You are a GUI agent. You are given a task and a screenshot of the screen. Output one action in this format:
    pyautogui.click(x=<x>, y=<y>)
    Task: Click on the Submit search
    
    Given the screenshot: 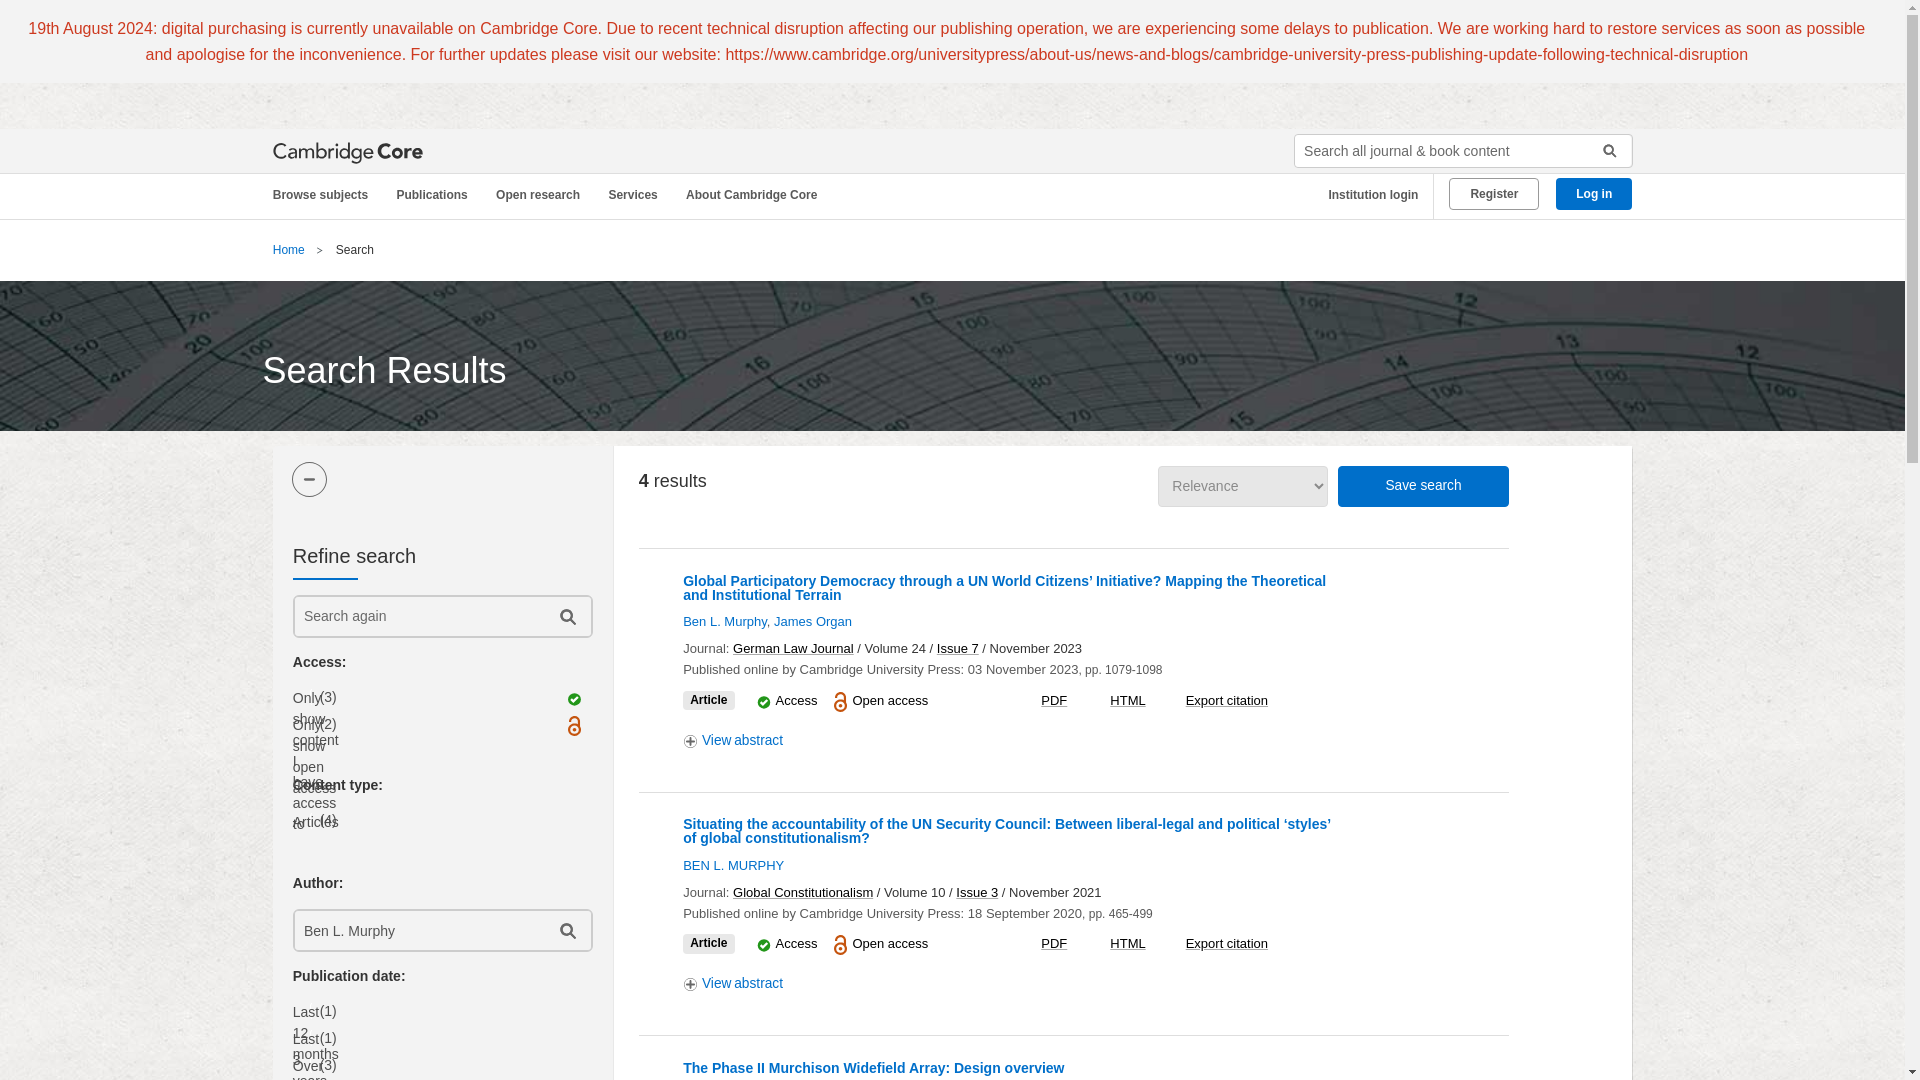 What is the action you would take?
    pyautogui.click(x=1602, y=151)
    